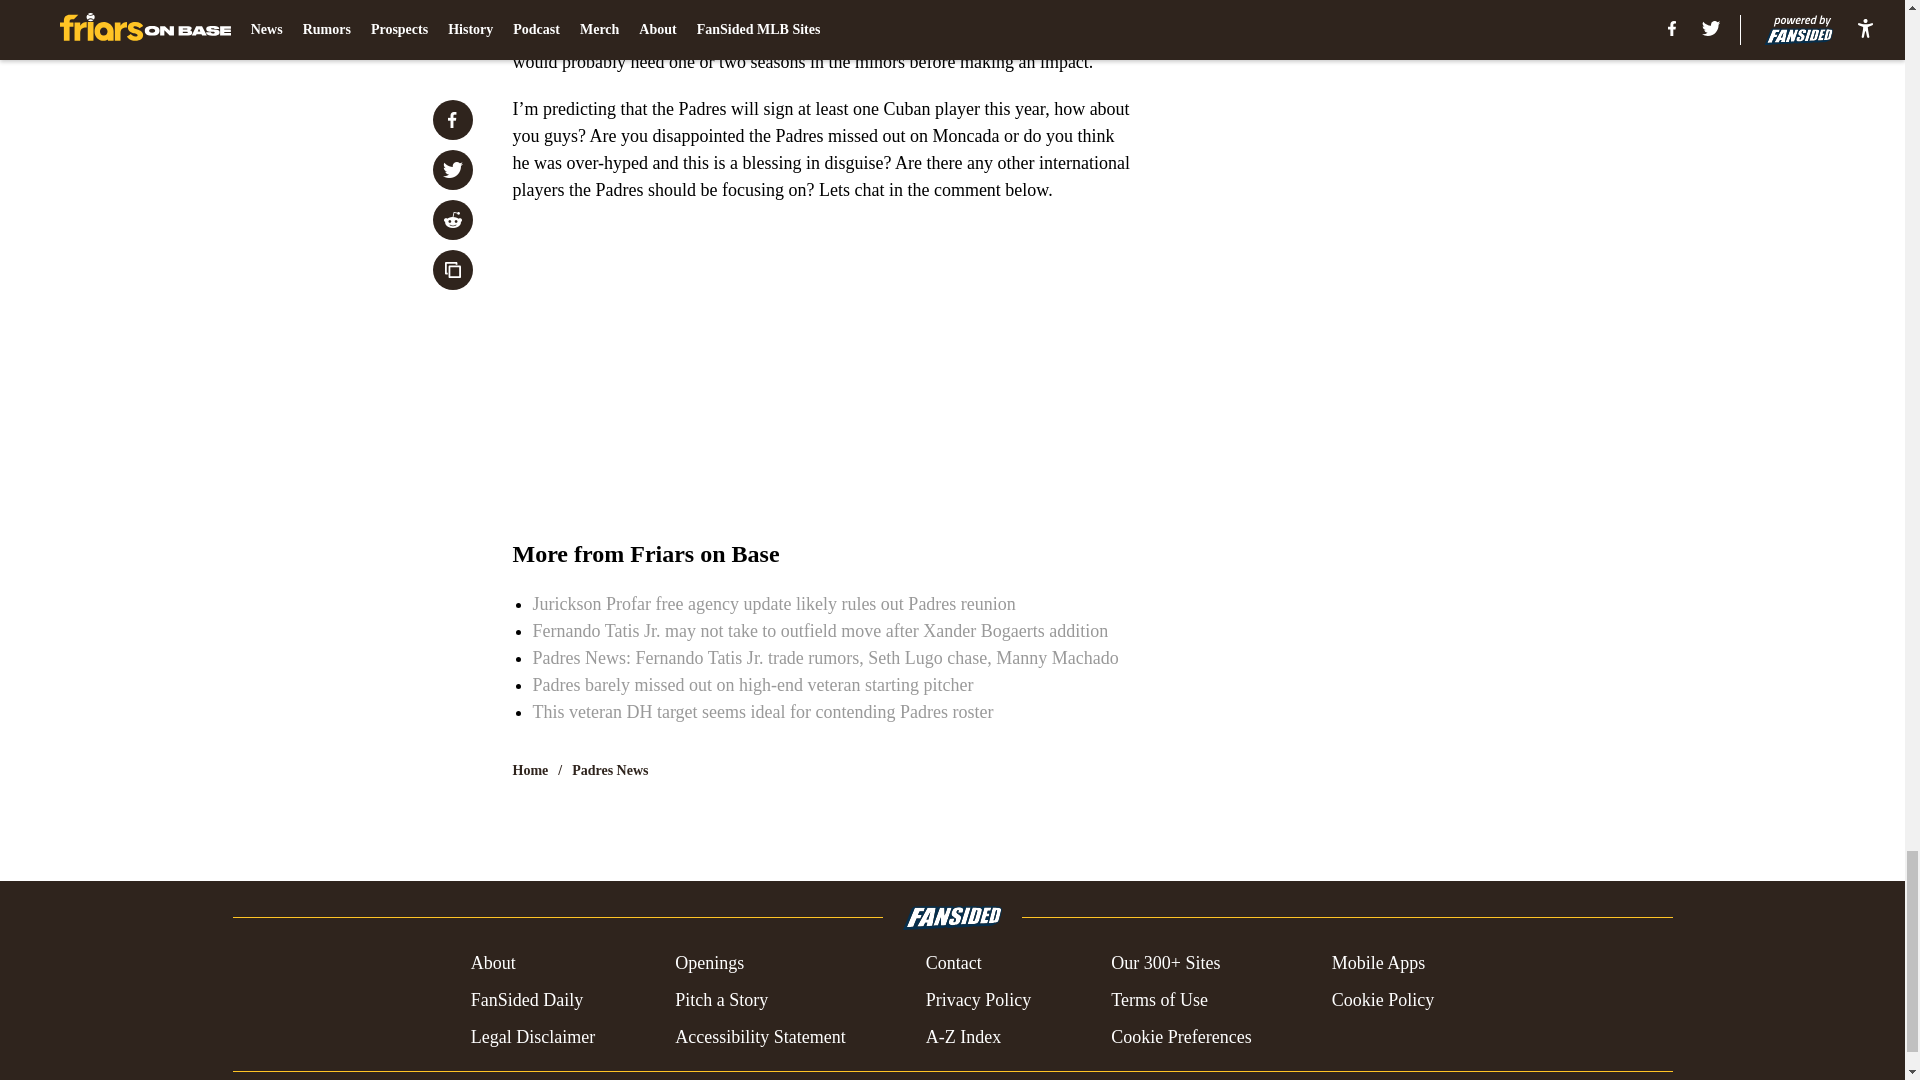 The width and height of the screenshot is (1920, 1080). I want to click on Padres News, so click(610, 770).